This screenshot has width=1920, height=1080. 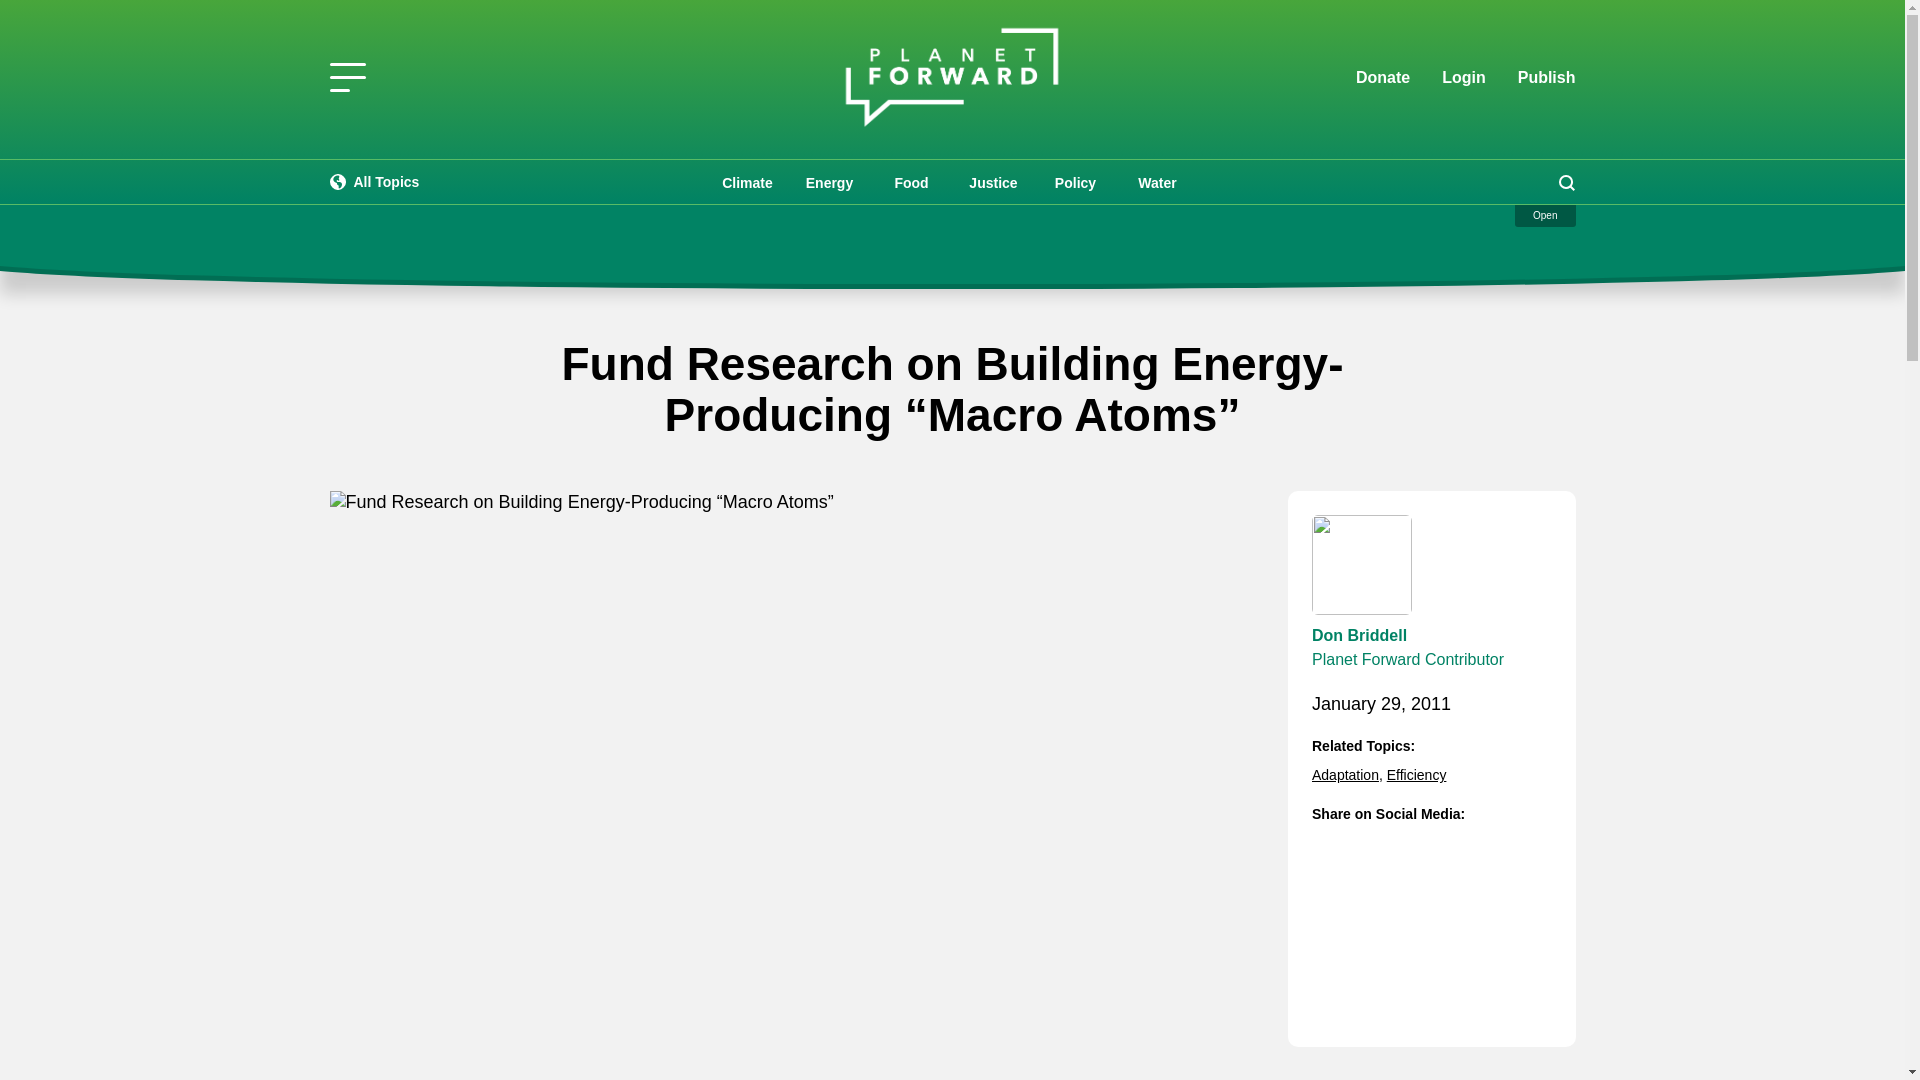 What do you see at coordinates (375, 182) in the screenshot?
I see `All Topics` at bounding box center [375, 182].